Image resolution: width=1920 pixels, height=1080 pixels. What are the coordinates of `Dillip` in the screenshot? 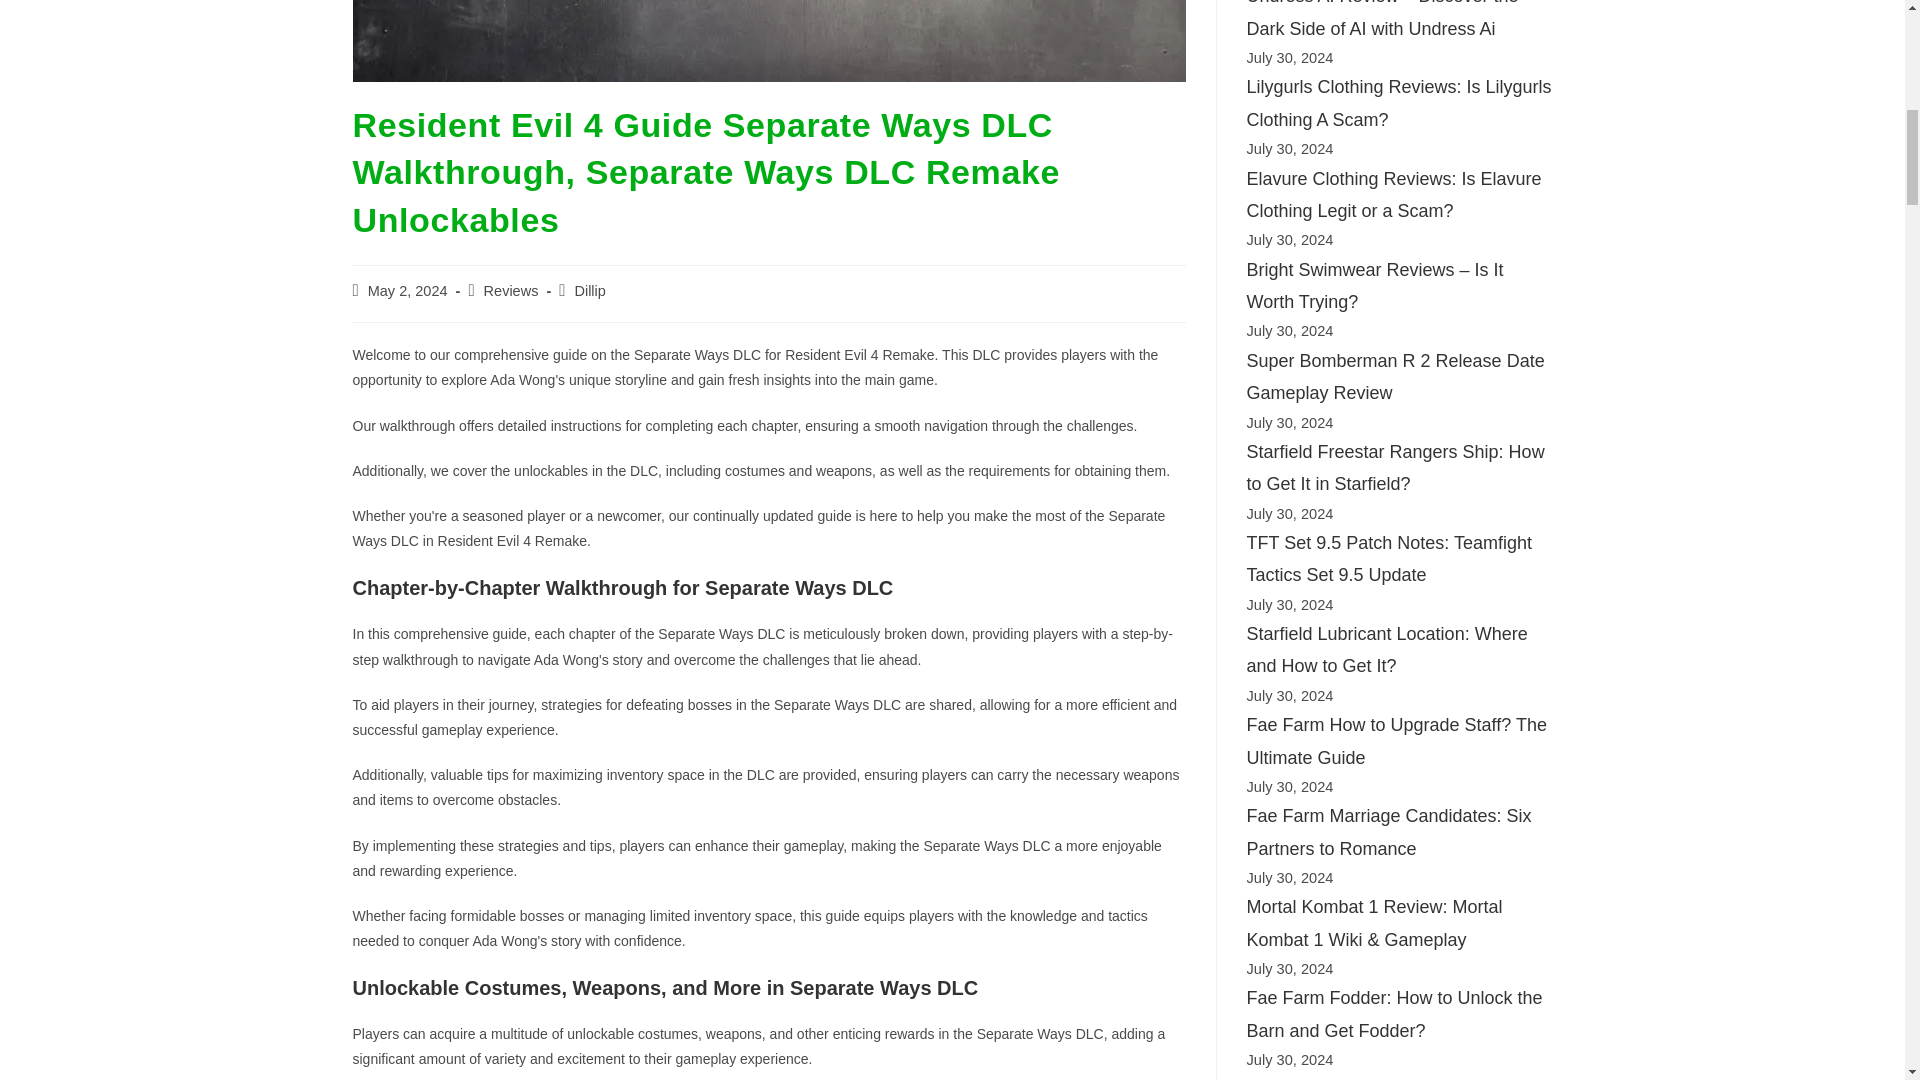 It's located at (589, 290).